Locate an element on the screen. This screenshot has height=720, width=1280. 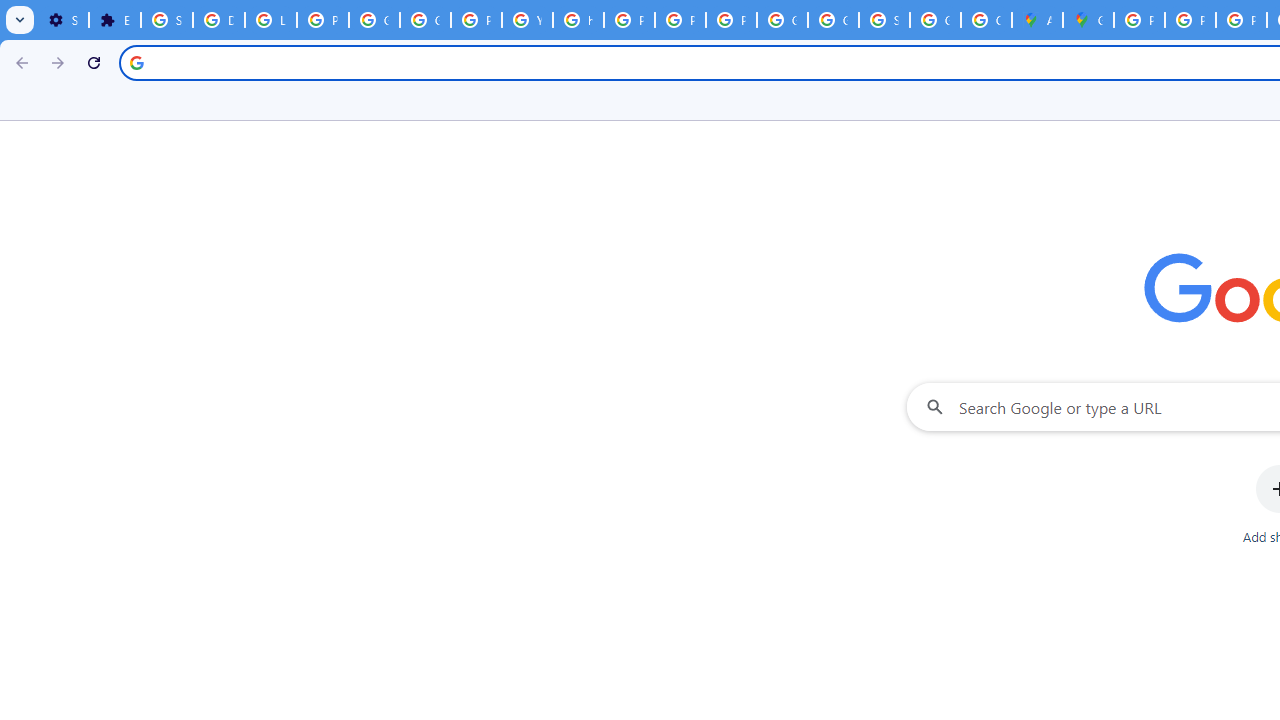
Sign in - Google Accounts is located at coordinates (884, 20).